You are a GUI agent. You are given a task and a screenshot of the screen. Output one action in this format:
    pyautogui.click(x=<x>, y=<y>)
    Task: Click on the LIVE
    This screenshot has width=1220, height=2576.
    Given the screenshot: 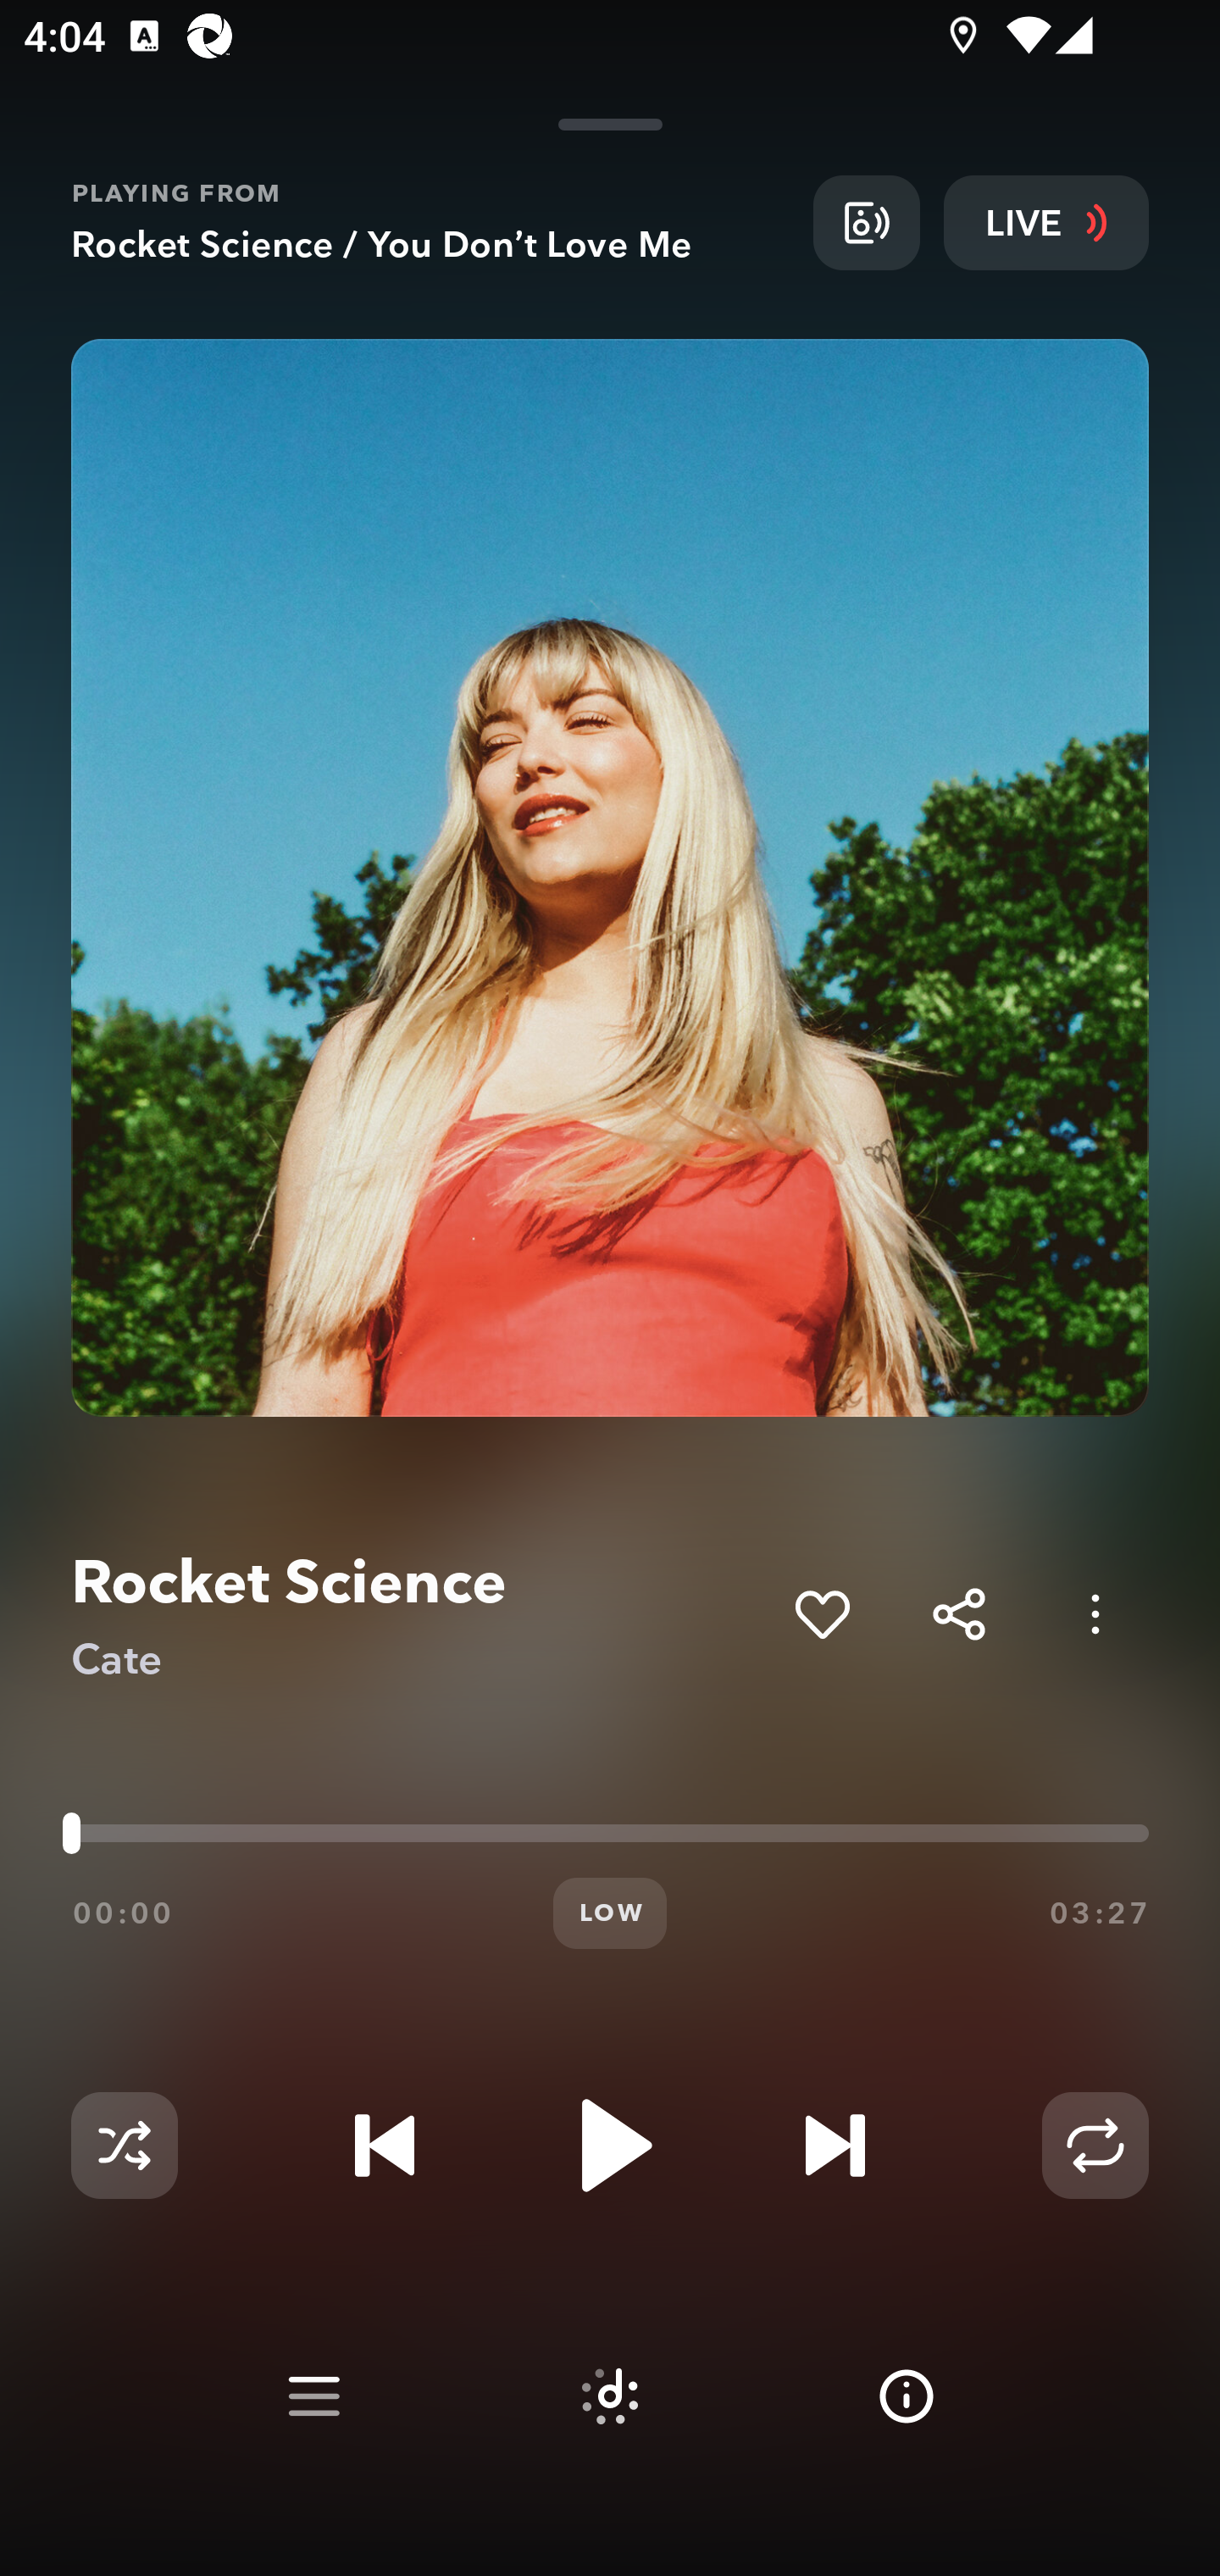 What is the action you would take?
    pyautogui.click(x=1046, y=222)
    